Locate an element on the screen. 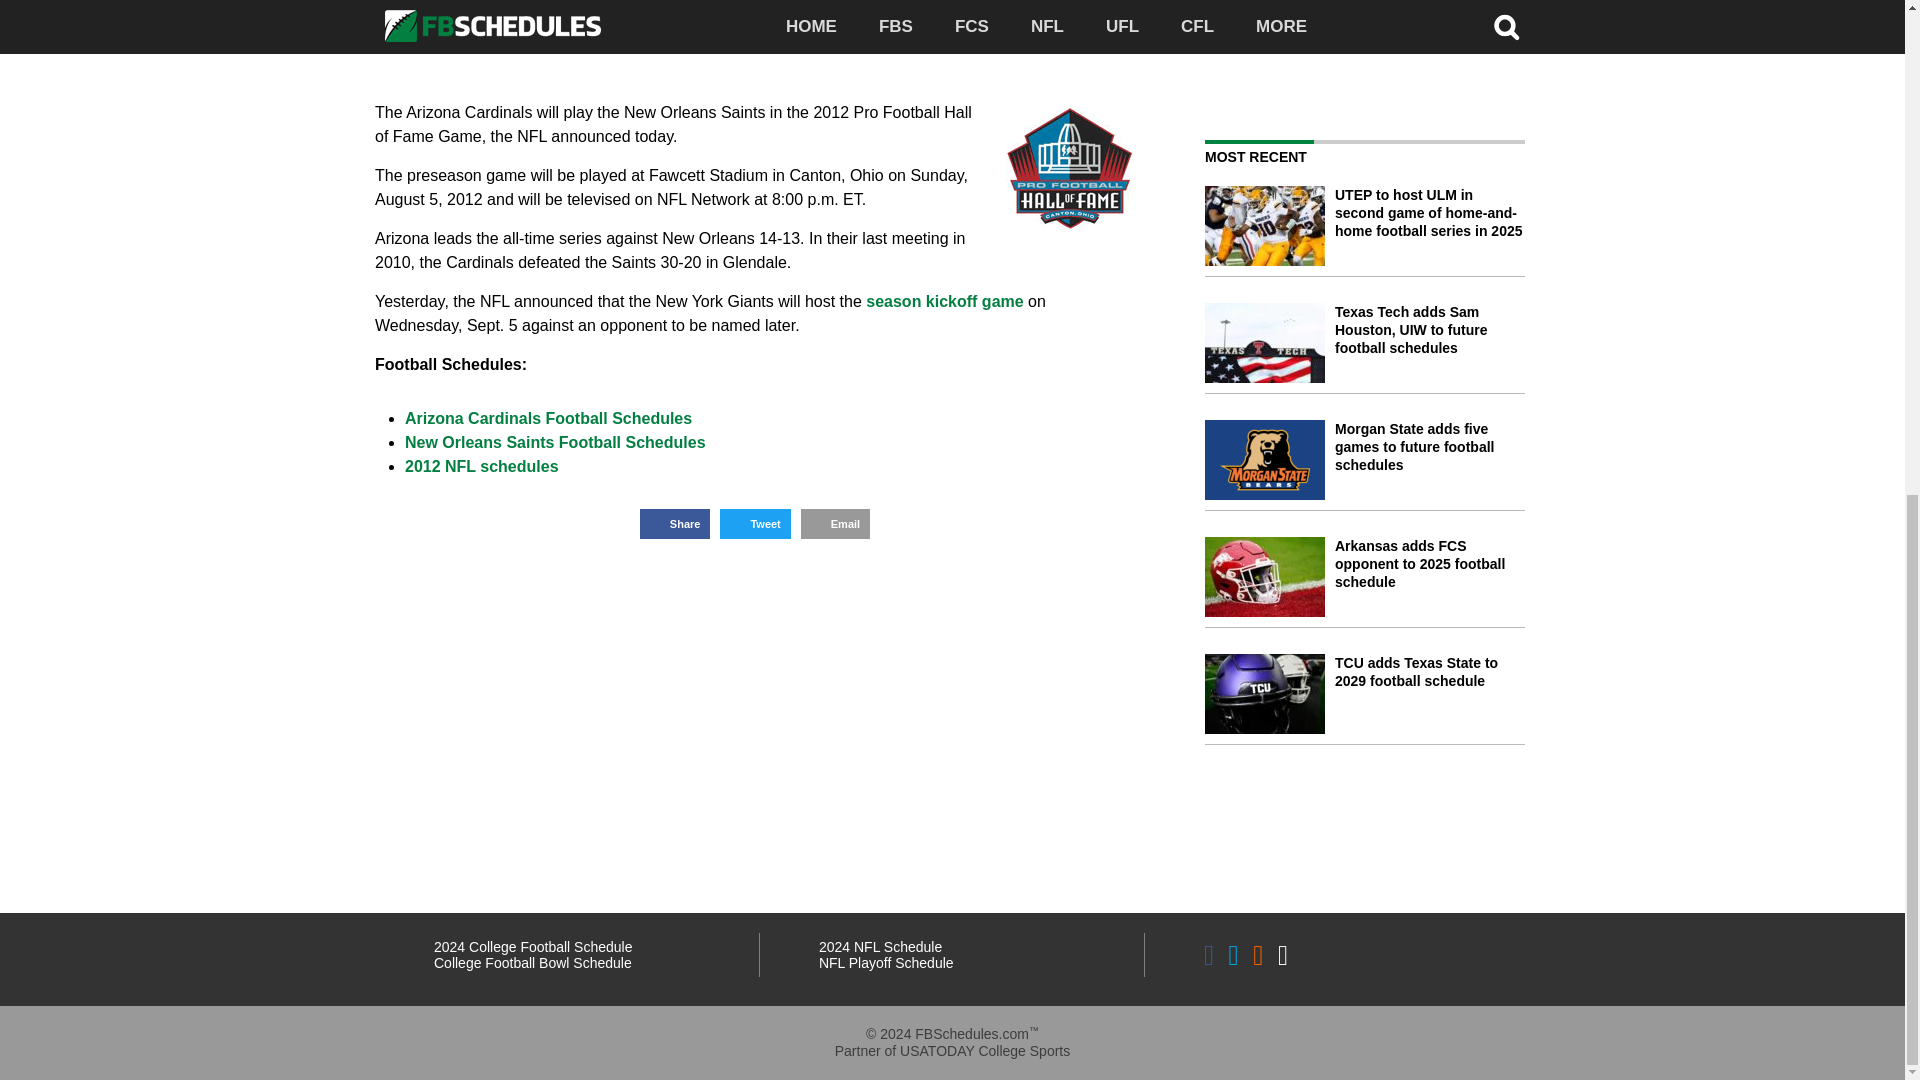 This screenshot has height=1080, width=1920. Advertisement is located at coordinates (754, 43).